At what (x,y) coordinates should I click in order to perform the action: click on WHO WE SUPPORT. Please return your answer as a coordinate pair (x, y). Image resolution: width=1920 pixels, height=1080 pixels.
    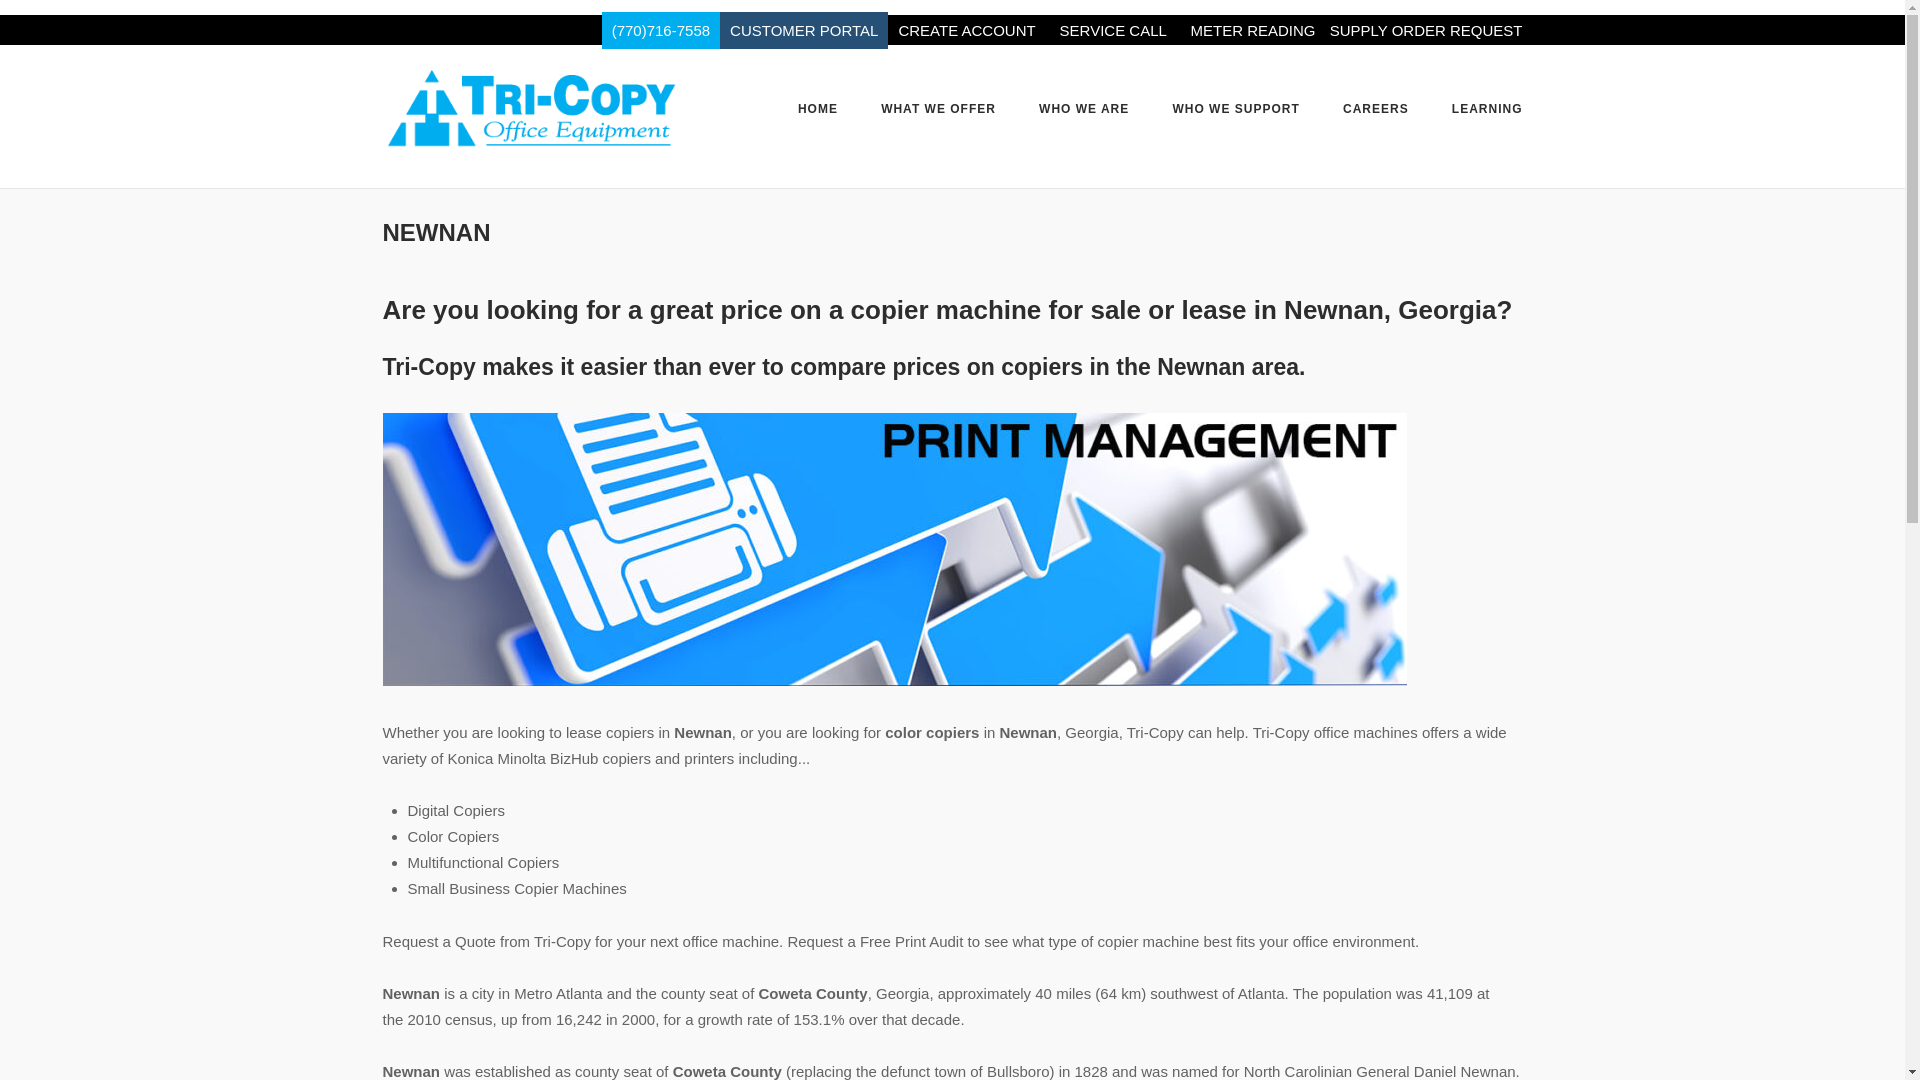
    Looking at the image, I should click on (1235, 112).